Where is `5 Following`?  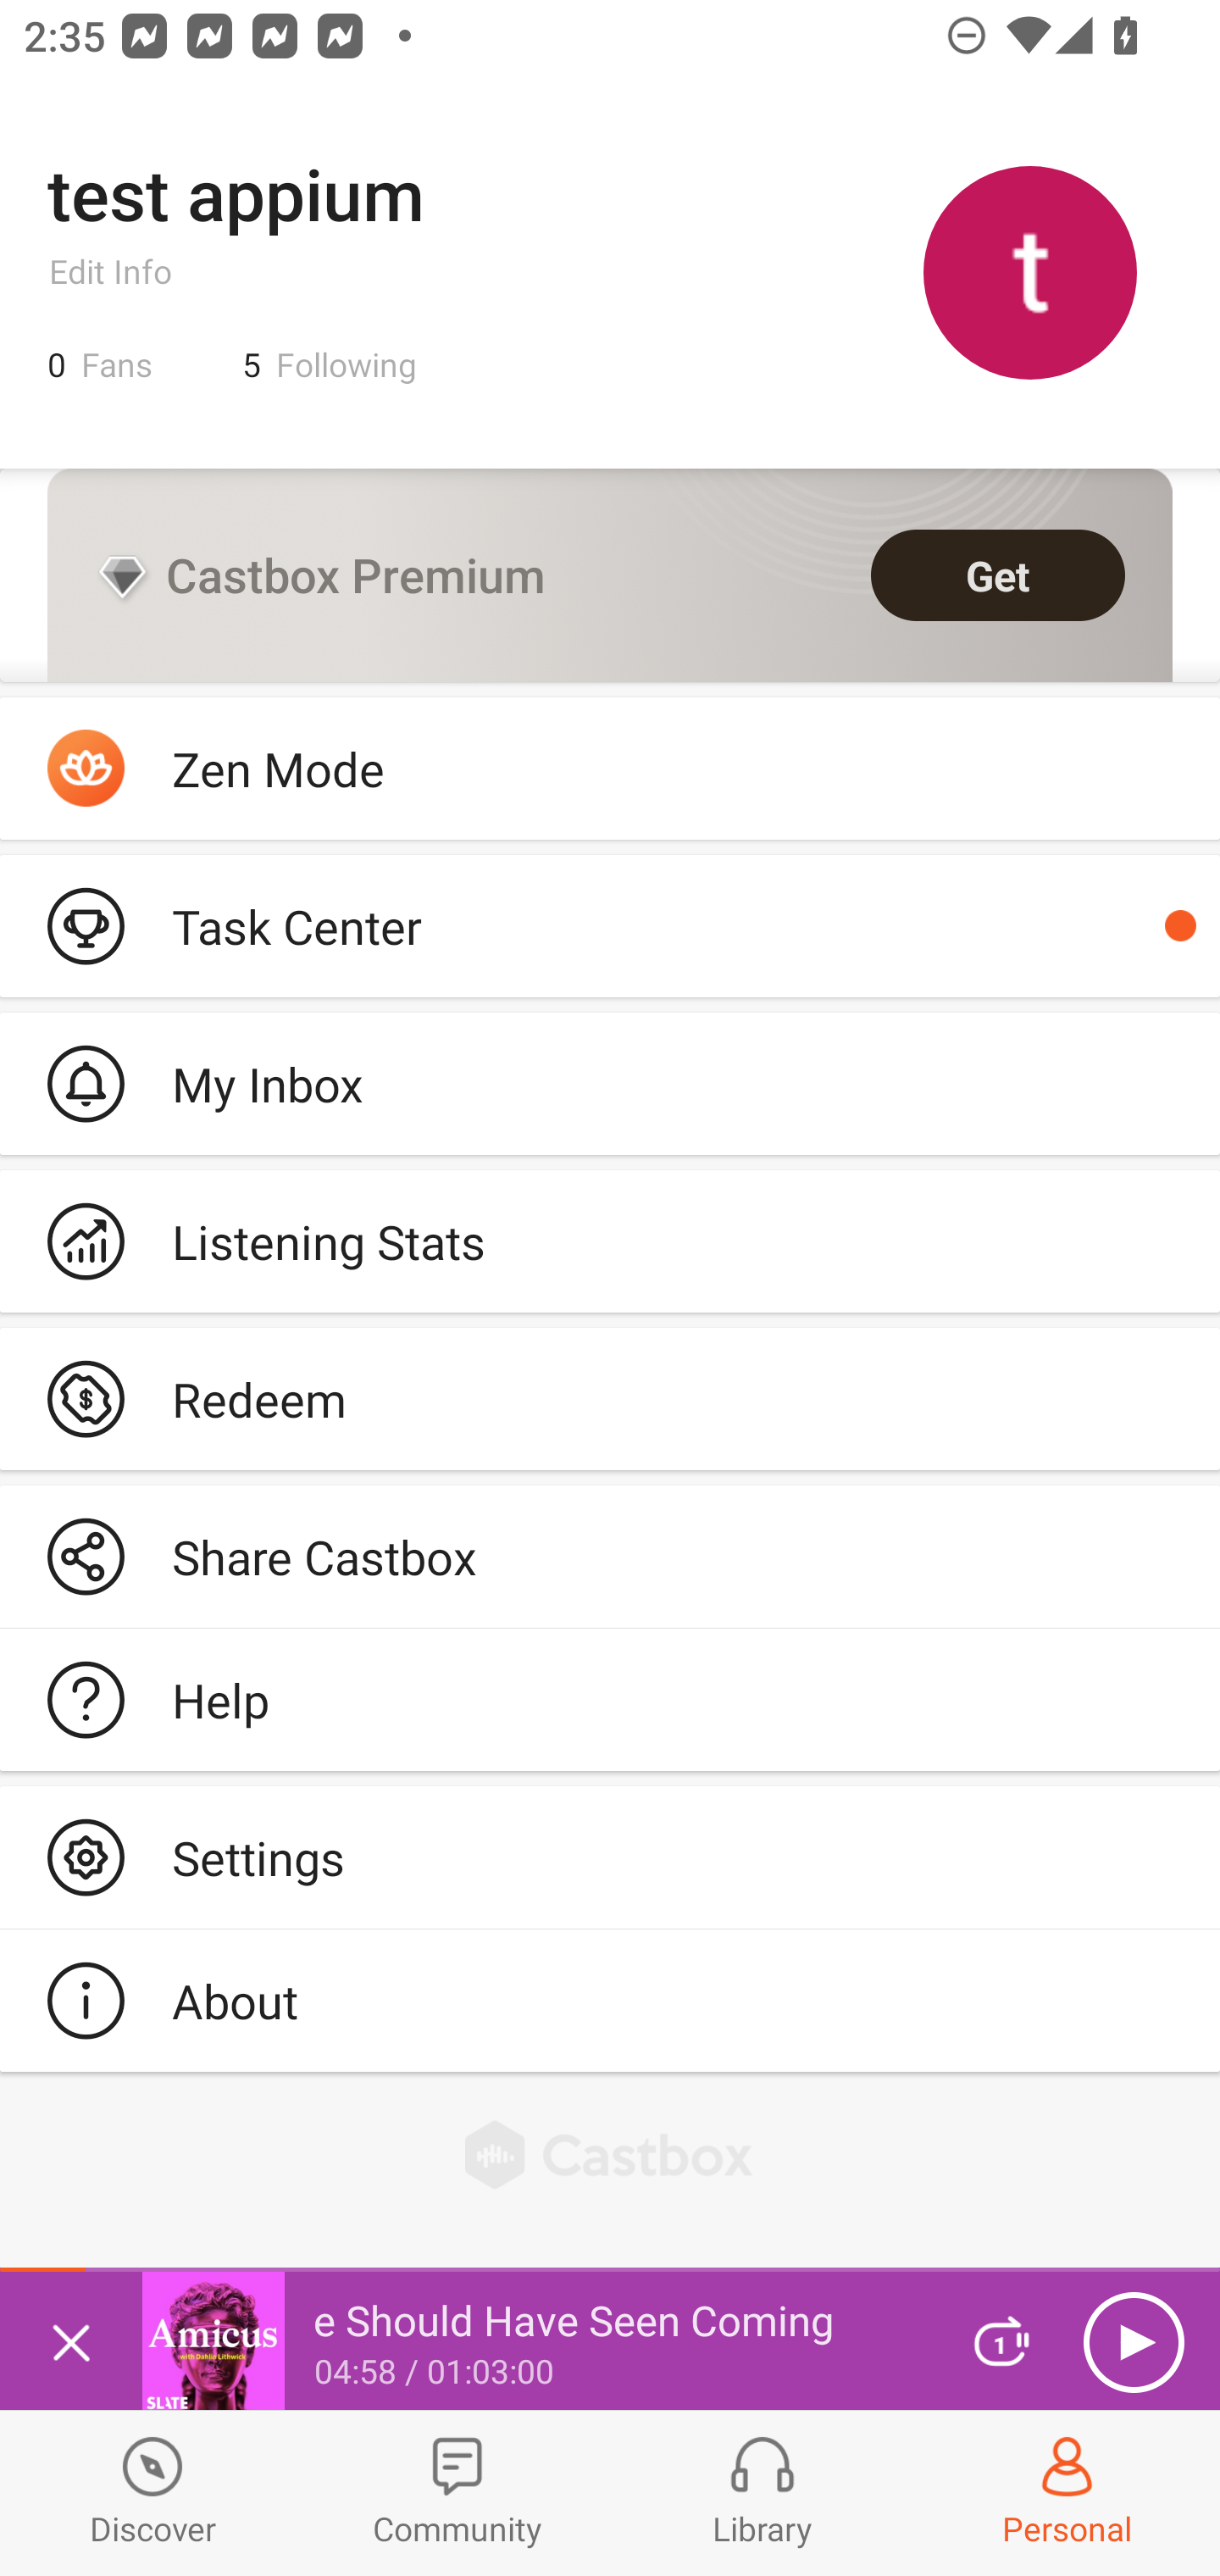
5 Following is located at coordinates (330, 364).